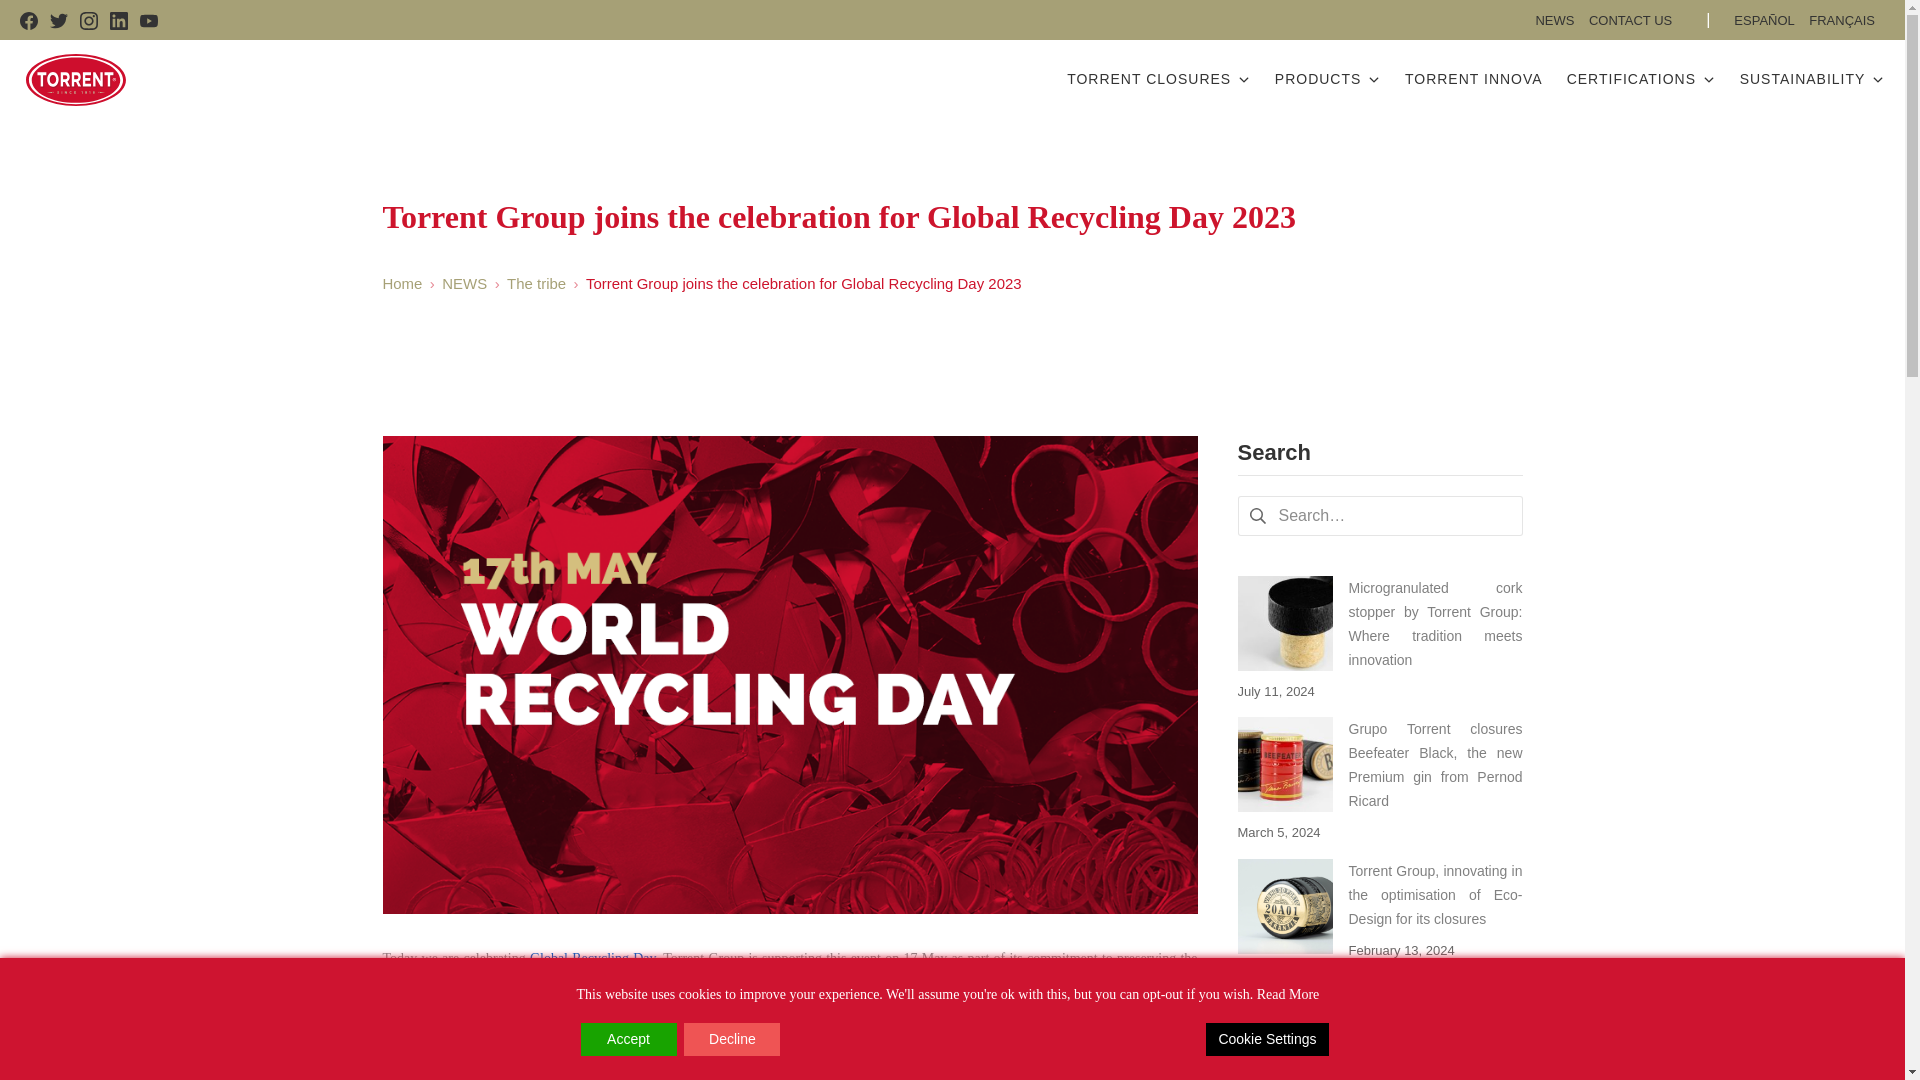 This screenshot has height=1080, width=1920. What do you see at coordinates (58, 20) in the screenshot?
I see `Twitter` at bounding box center [58, 20].